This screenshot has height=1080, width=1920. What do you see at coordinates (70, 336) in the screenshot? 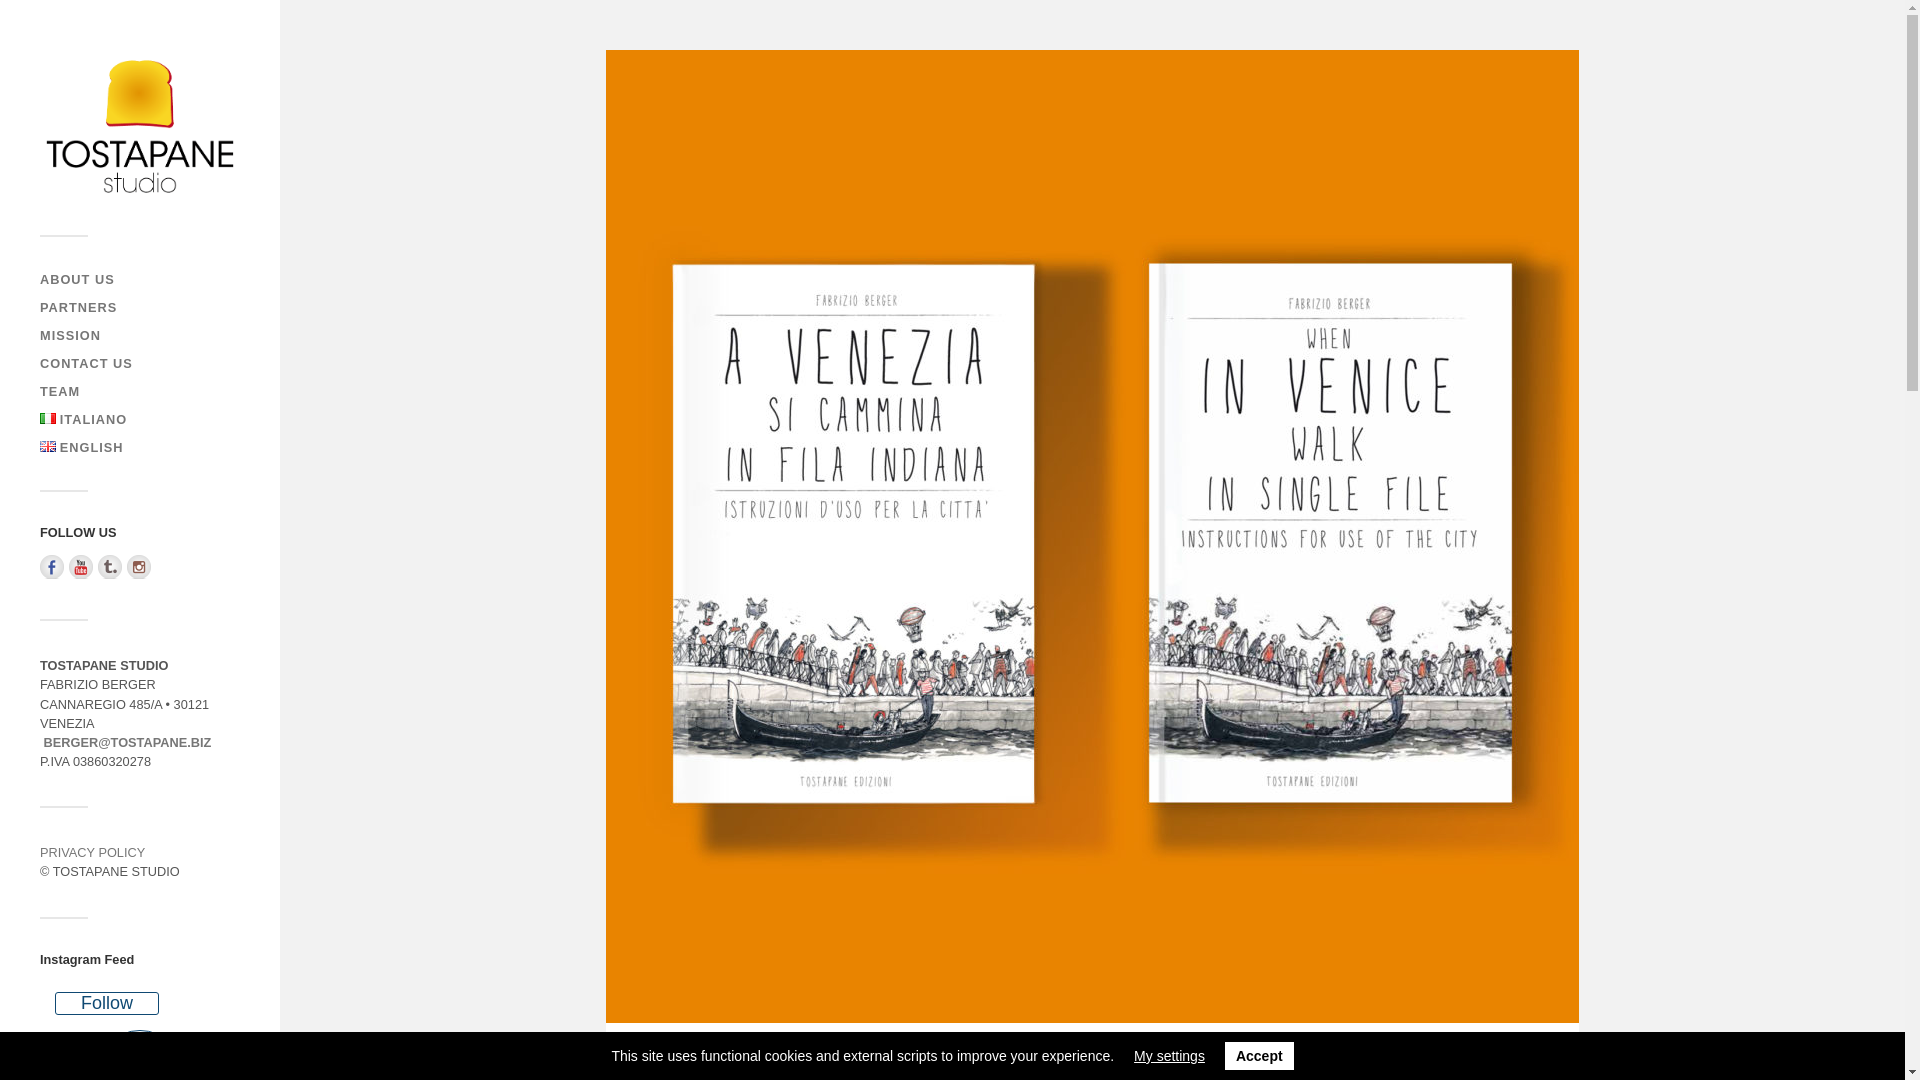
I see `MISSION` at bounding box center [70, 336].